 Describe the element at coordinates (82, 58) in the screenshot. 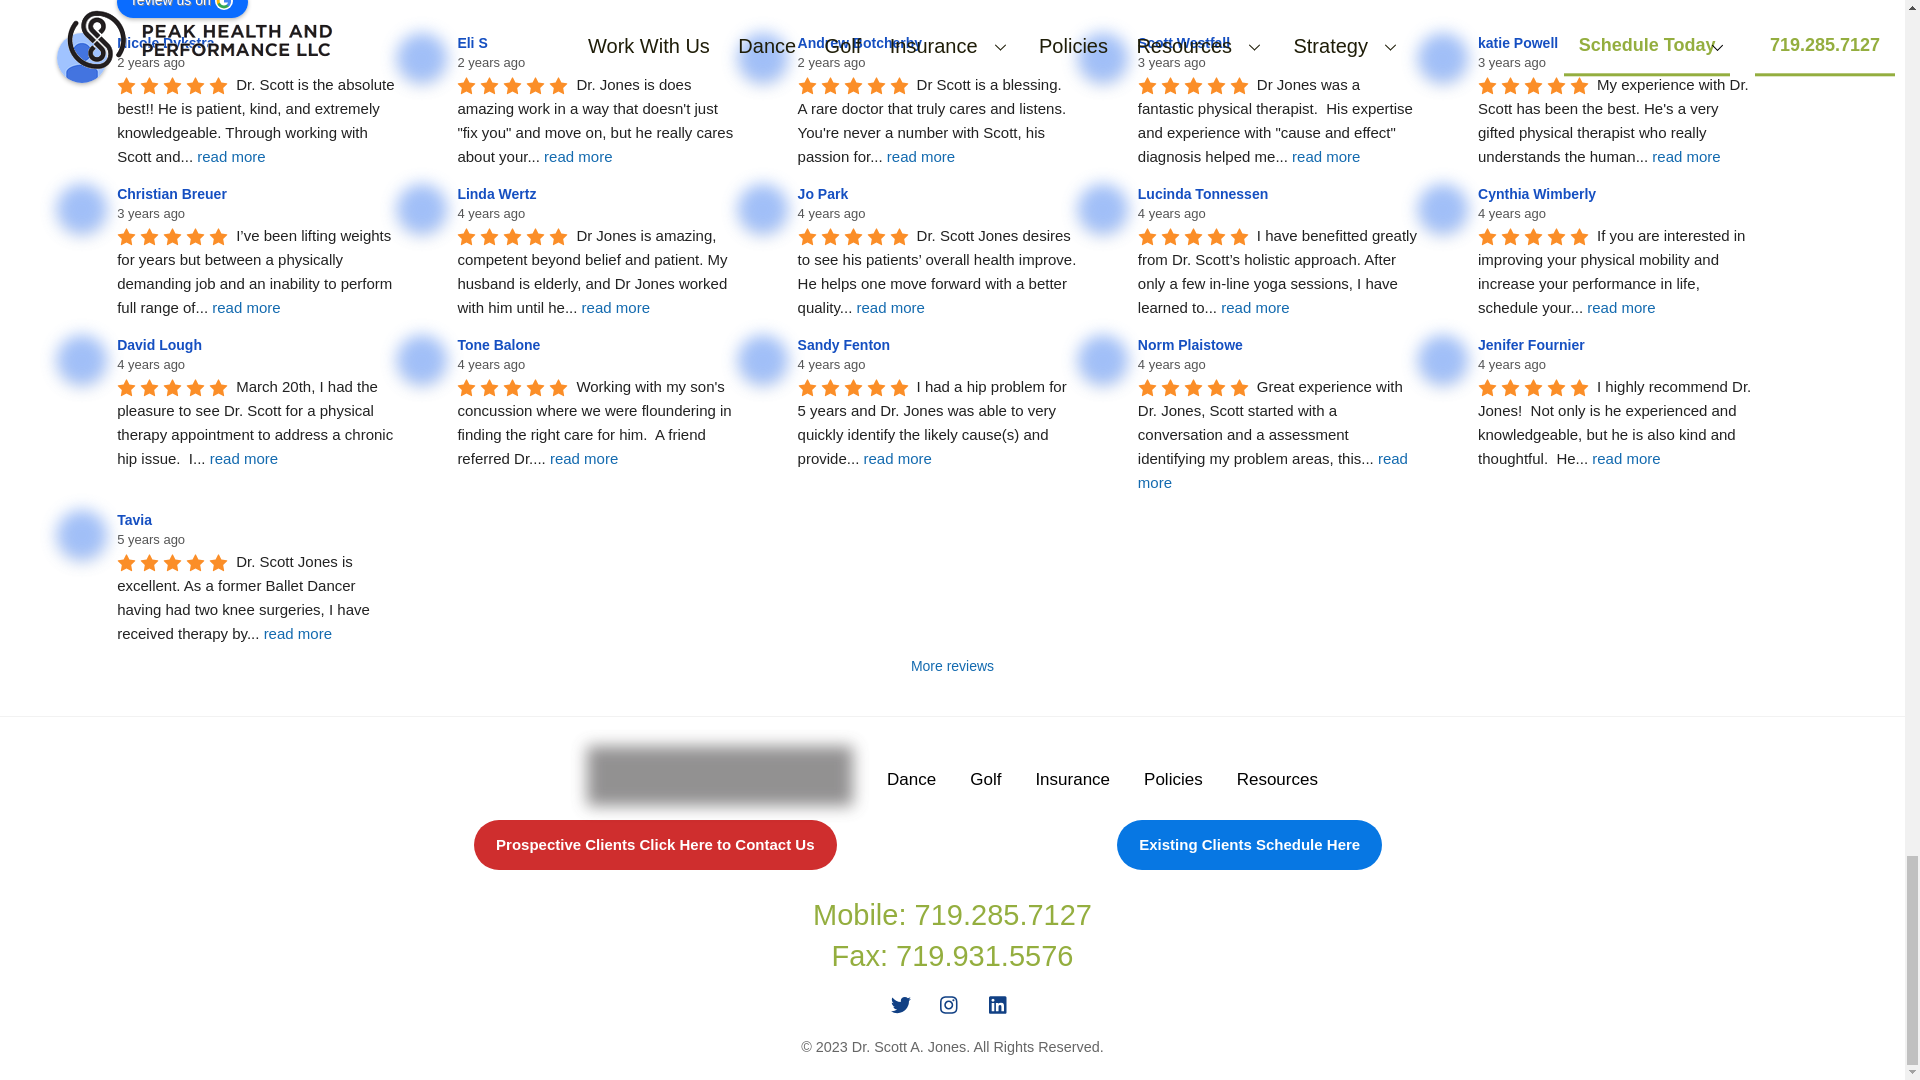

I see `Nicole Dykstra` at that location.